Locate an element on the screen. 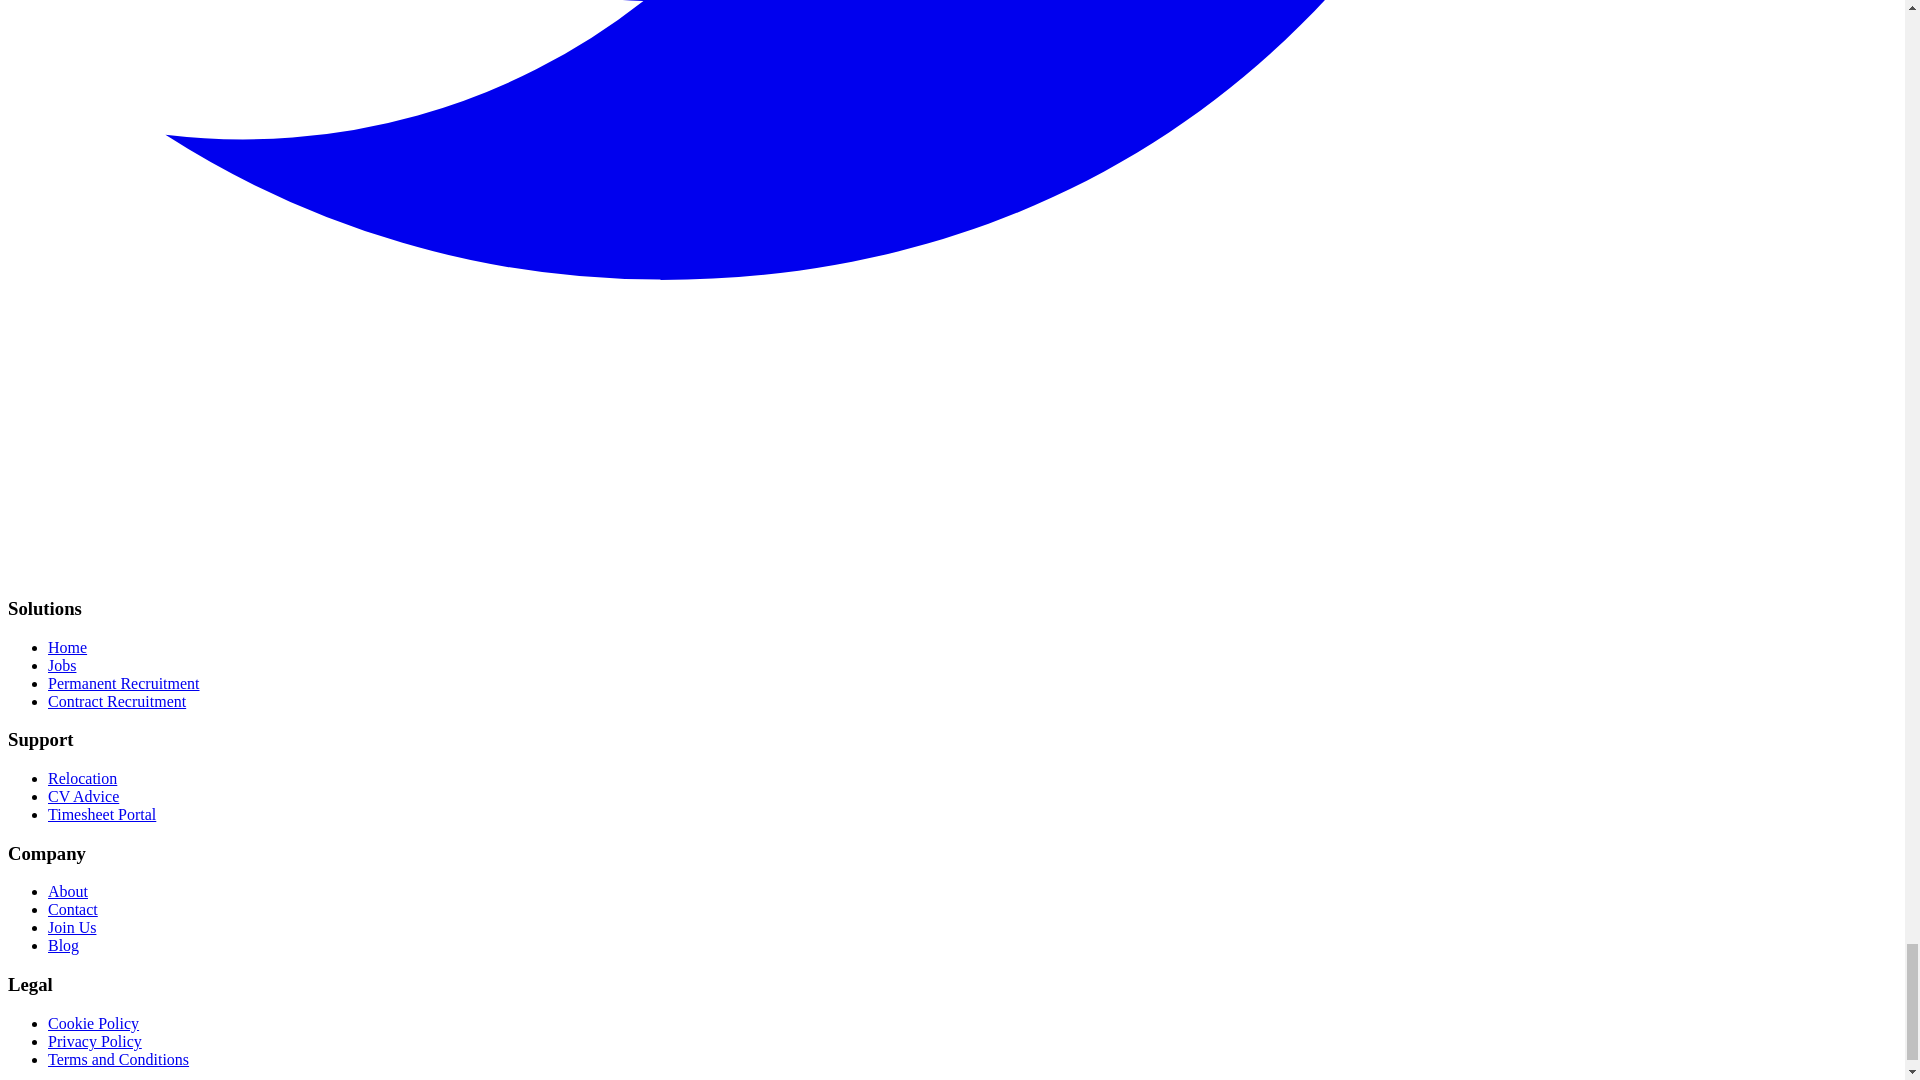  Join Us is located at coordinates (72, 928).